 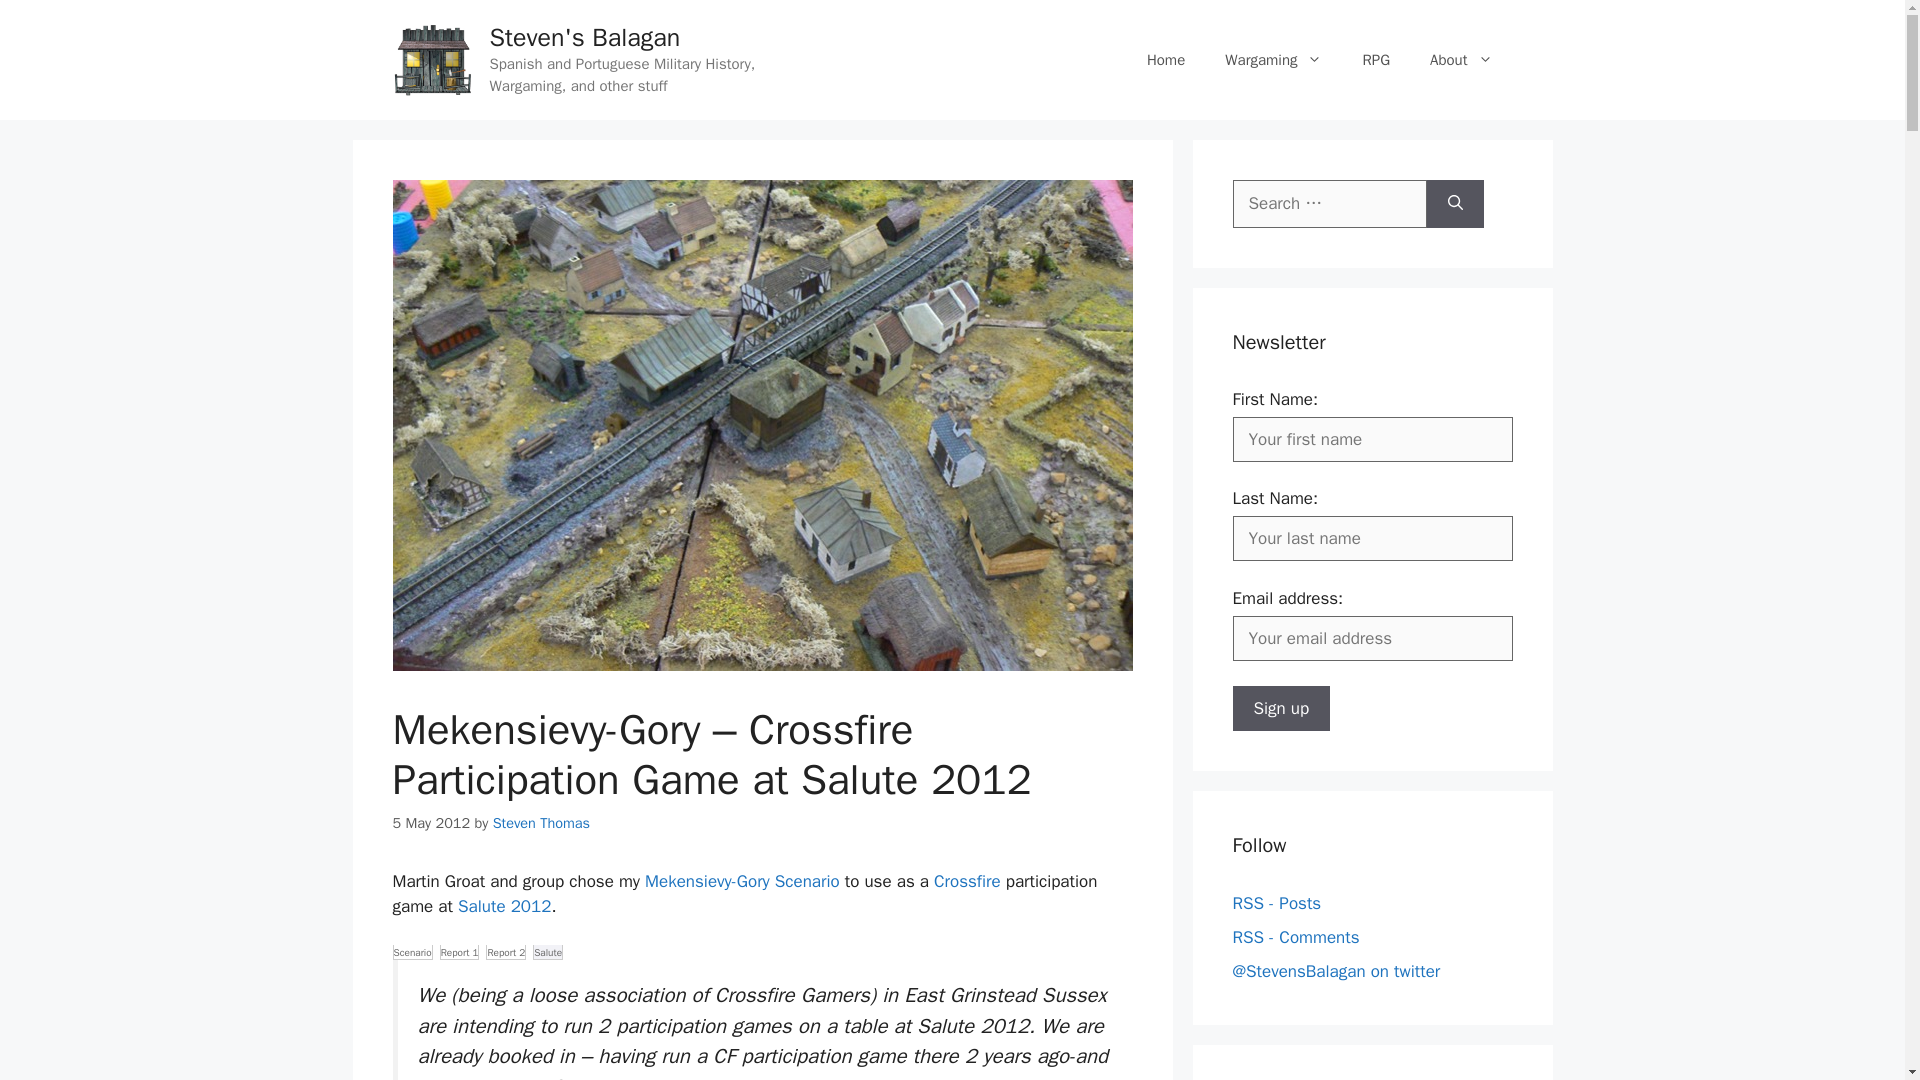 What do you see at coordinates (541, 822) in the screenshot?
I see `Steven Thomas` at bounding box center [541, 822].